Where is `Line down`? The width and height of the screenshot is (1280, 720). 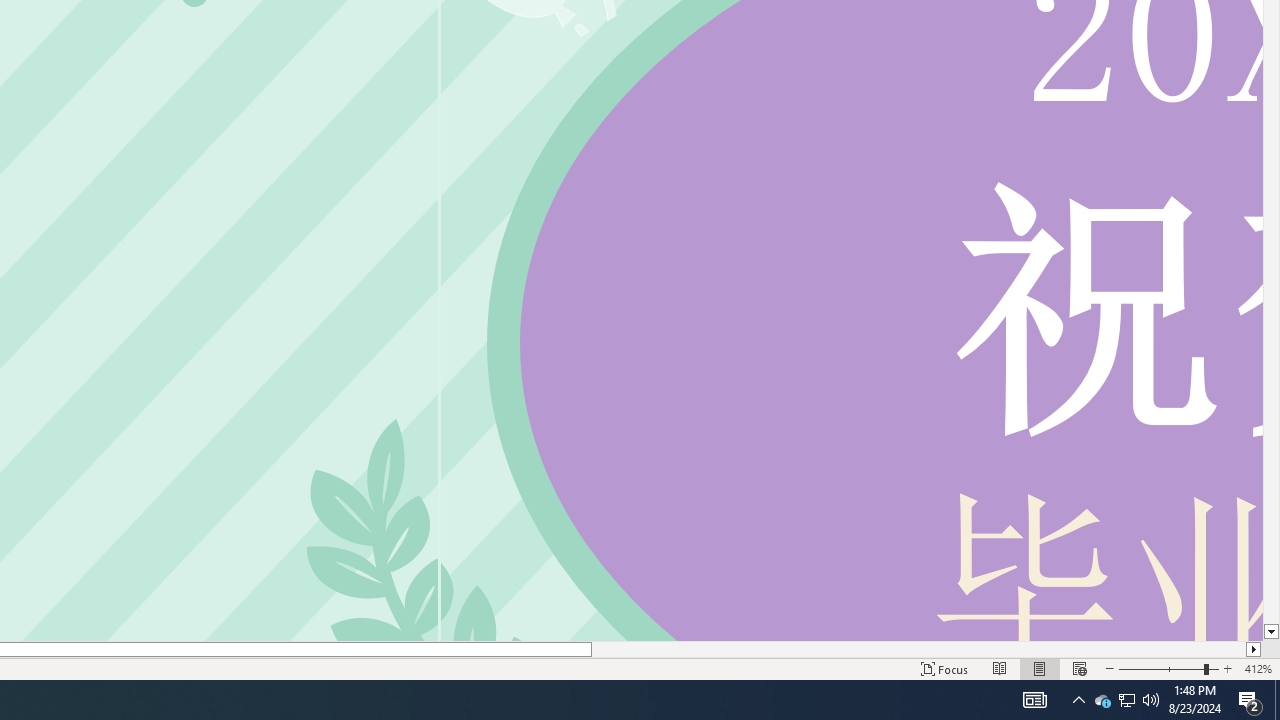
Line down is located at coordinates (1272, 632).